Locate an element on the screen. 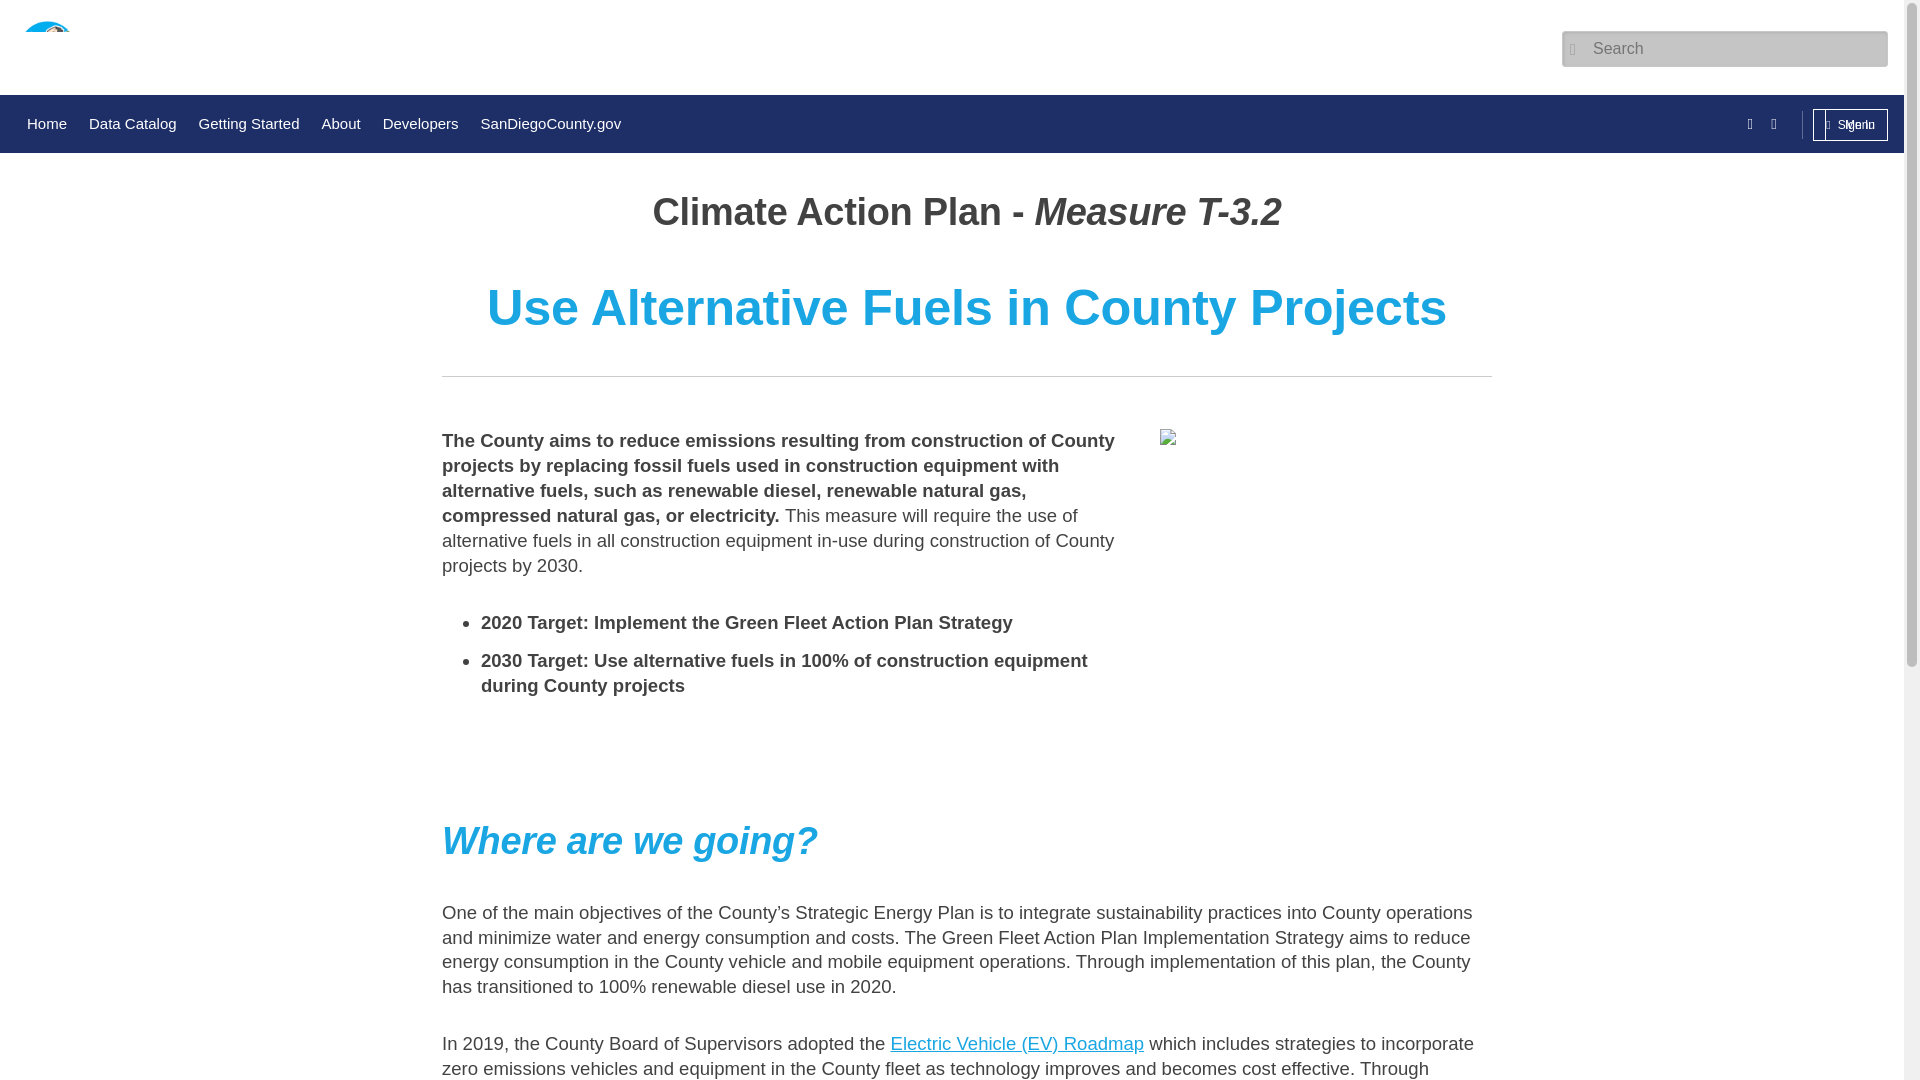 The width and height of the screenshot is (1920, 1080). Getting Started is located at coordinates (250, 124).